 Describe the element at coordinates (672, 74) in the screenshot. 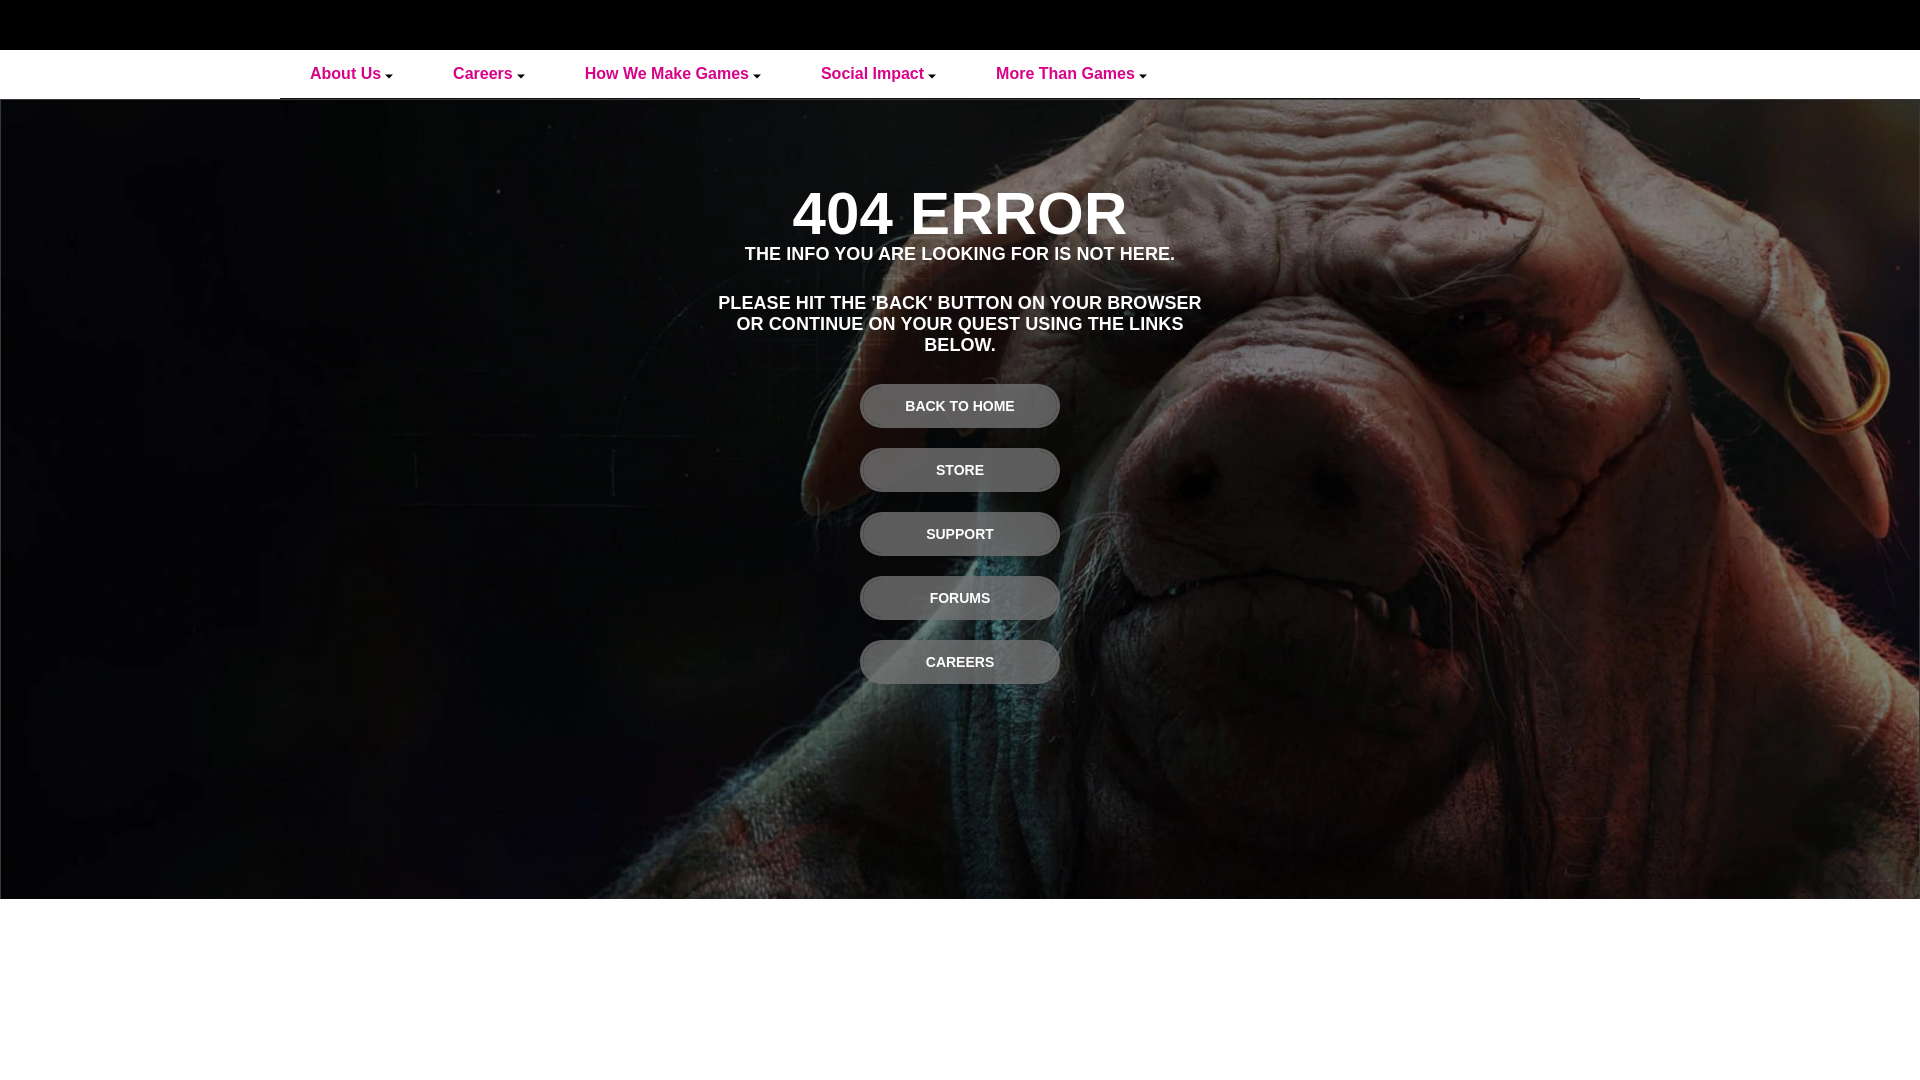

I see `How We Make Games` at that location.